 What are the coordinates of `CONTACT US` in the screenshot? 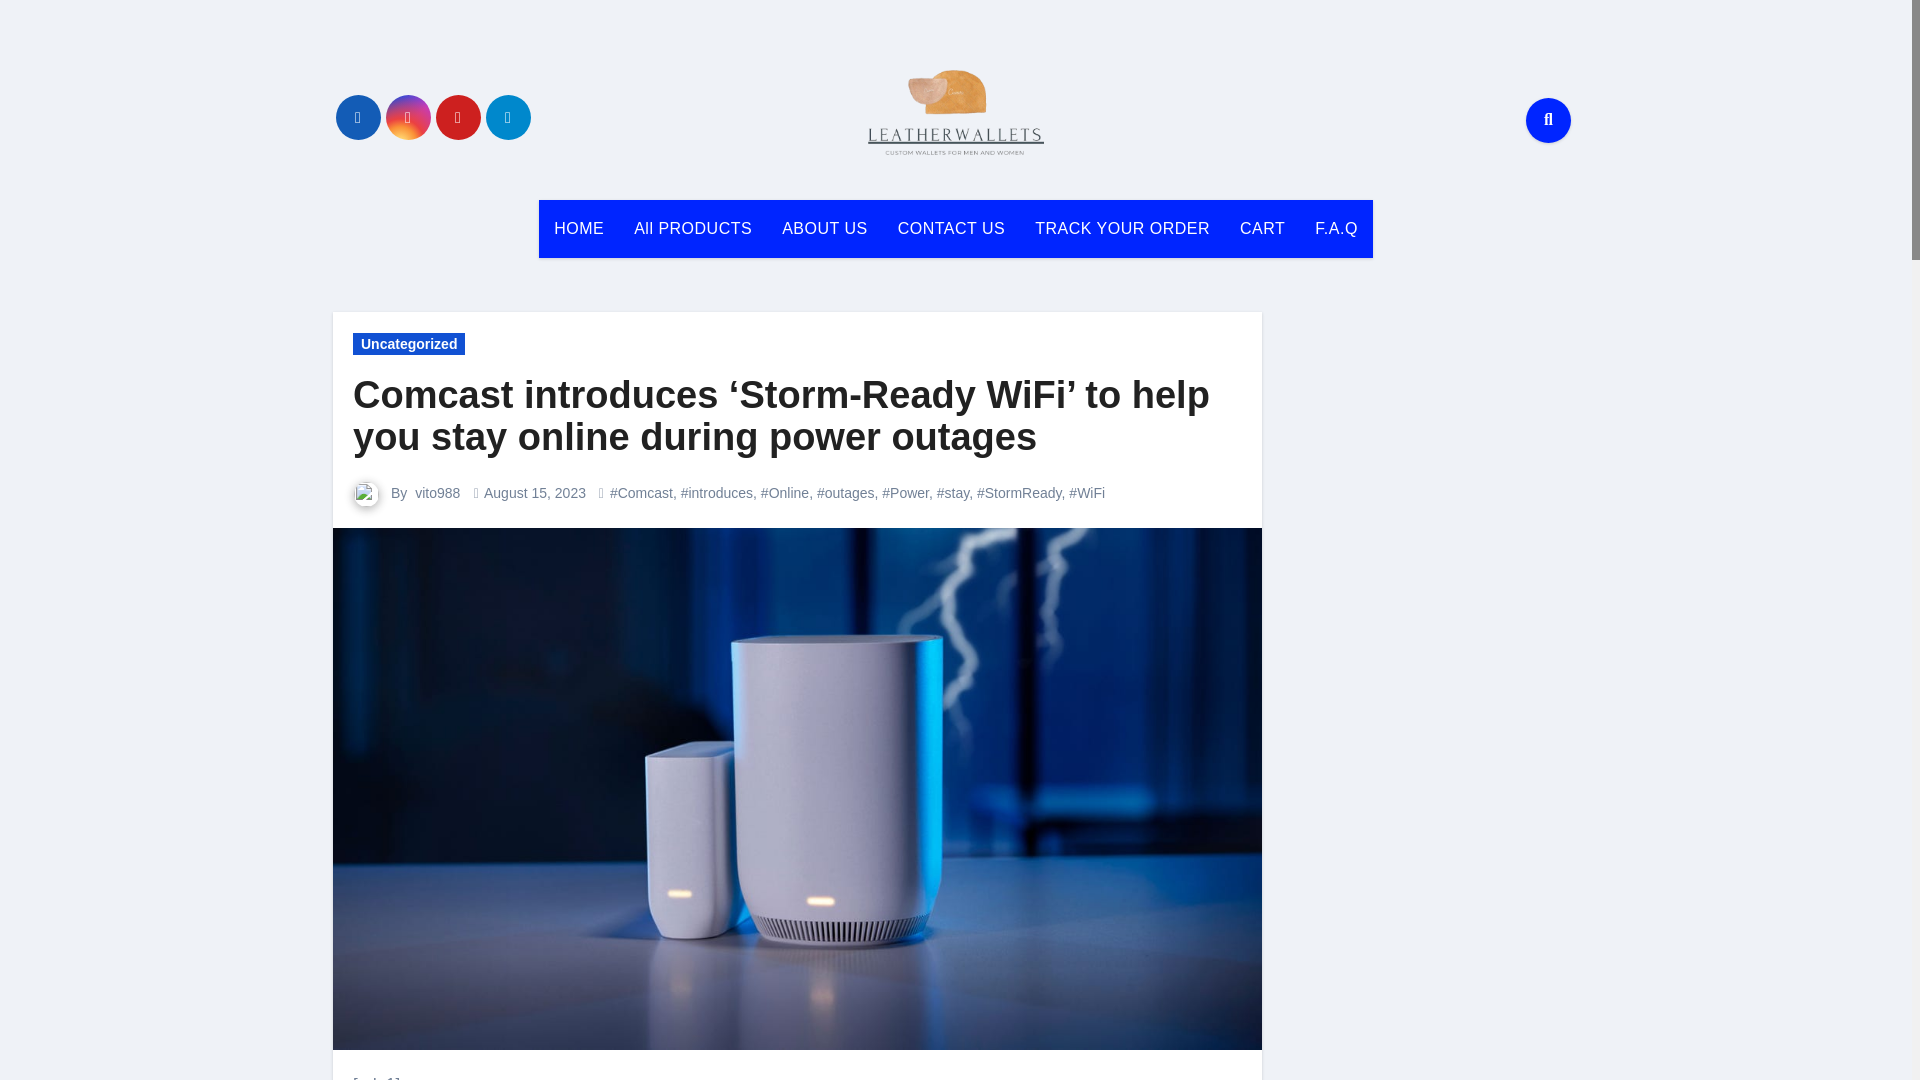 It's located at (952, 228).